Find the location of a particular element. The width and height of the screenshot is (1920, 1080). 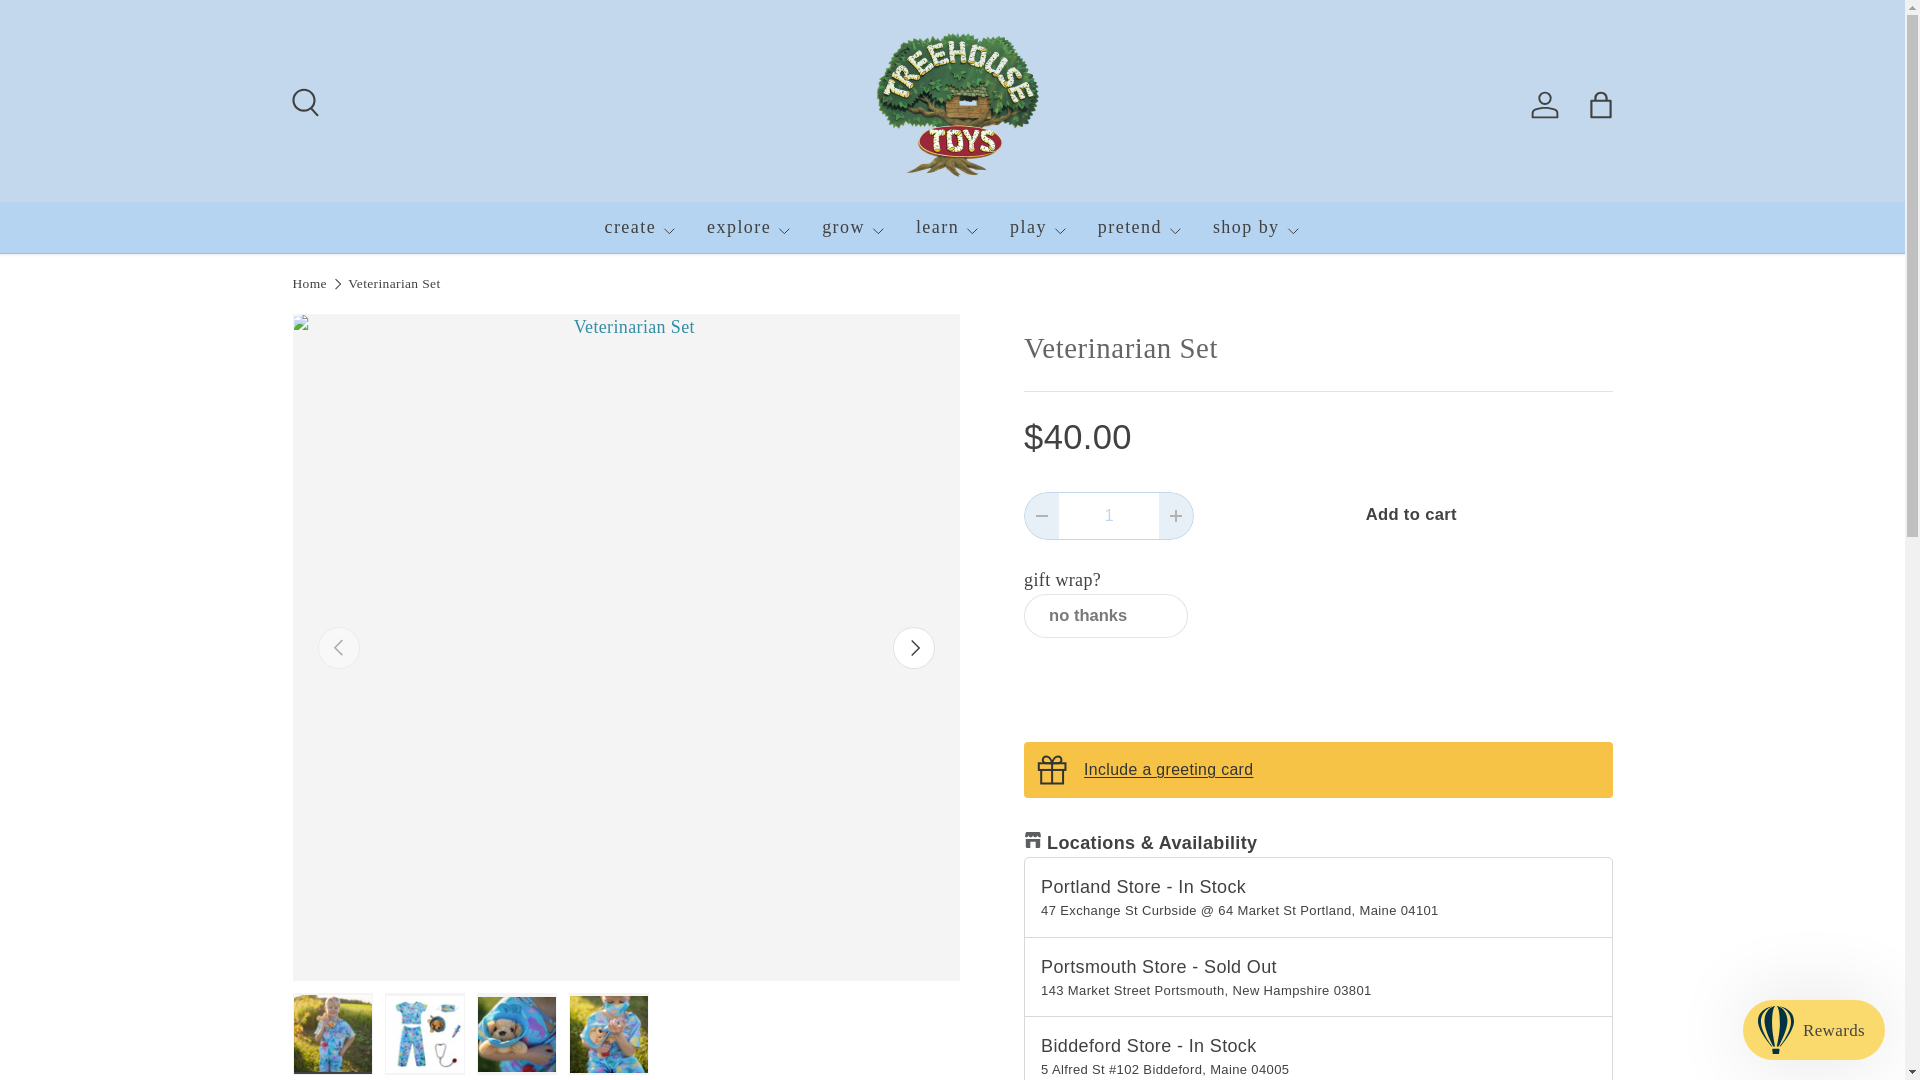

Skip to content is located at coordinates (85, 28).